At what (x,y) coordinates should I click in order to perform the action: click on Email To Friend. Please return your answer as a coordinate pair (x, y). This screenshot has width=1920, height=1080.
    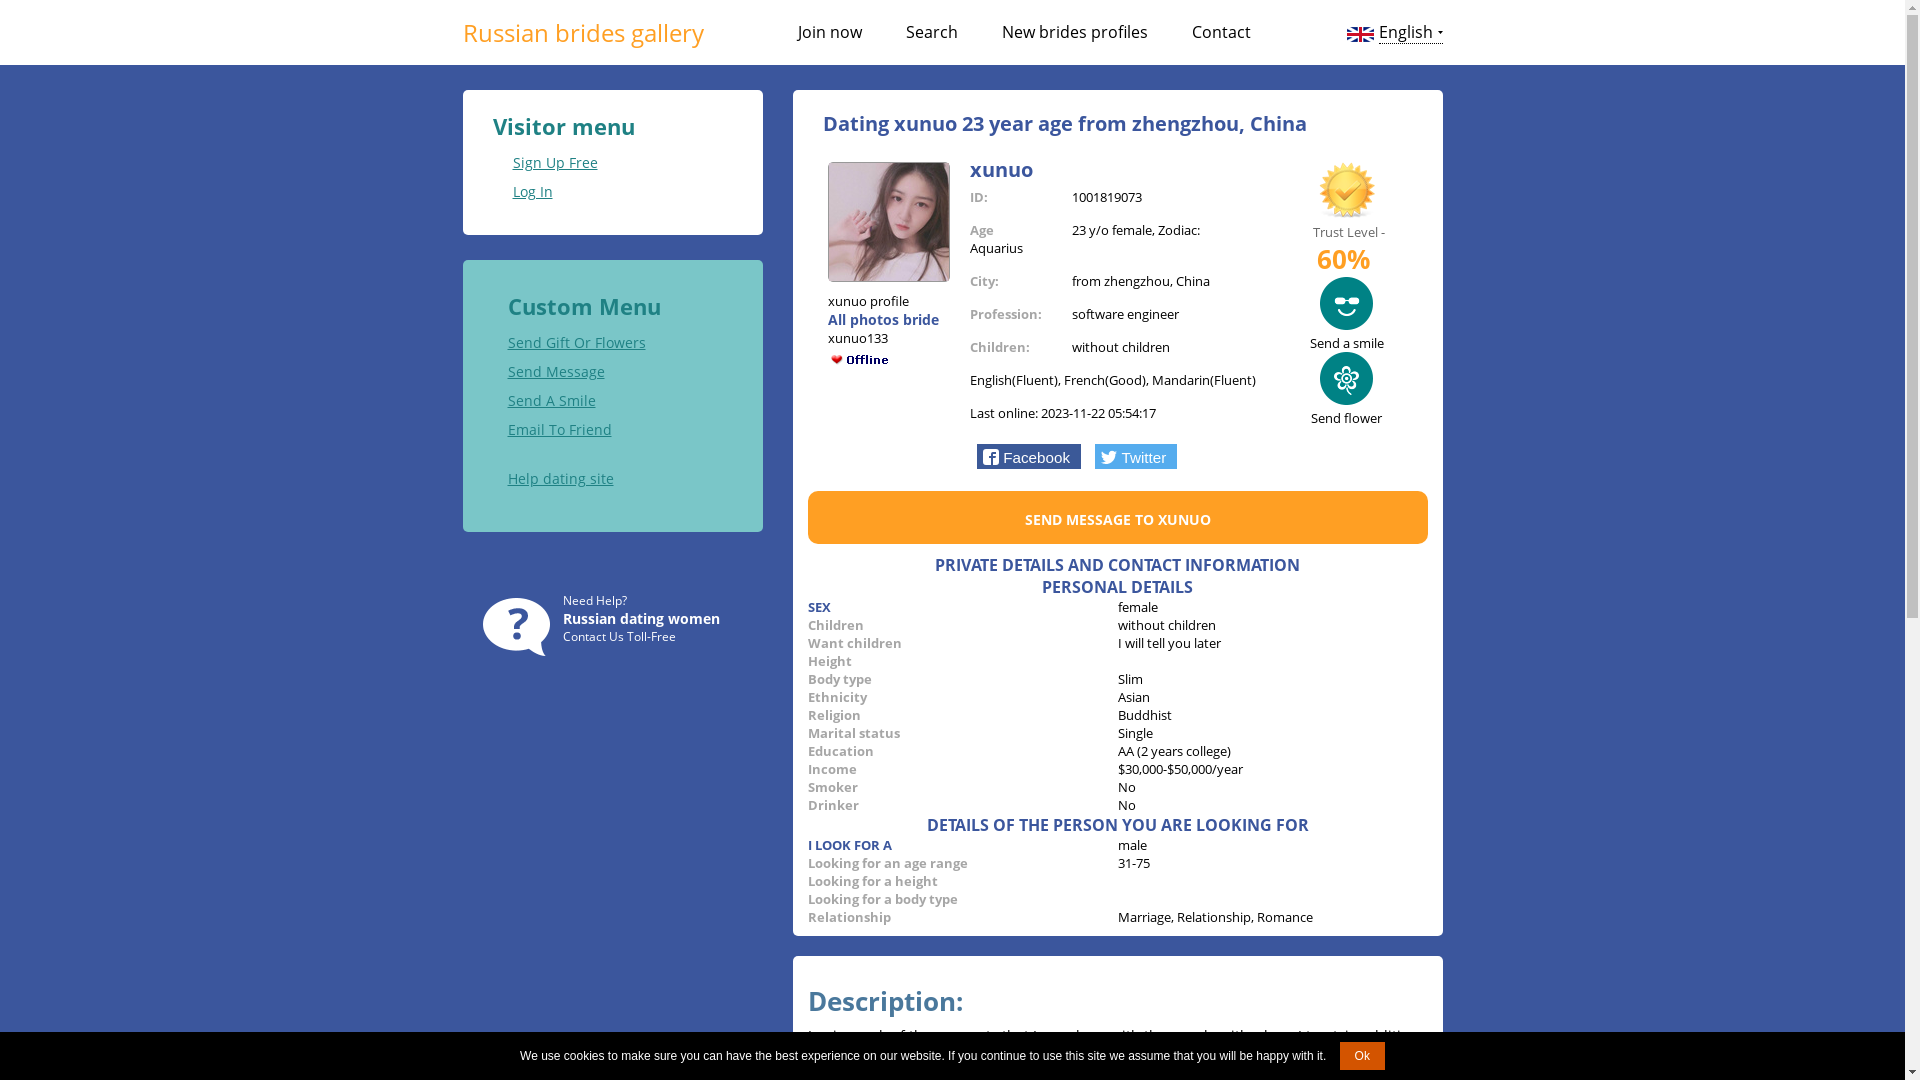
    Looking at the image, I should click on (560, 430).